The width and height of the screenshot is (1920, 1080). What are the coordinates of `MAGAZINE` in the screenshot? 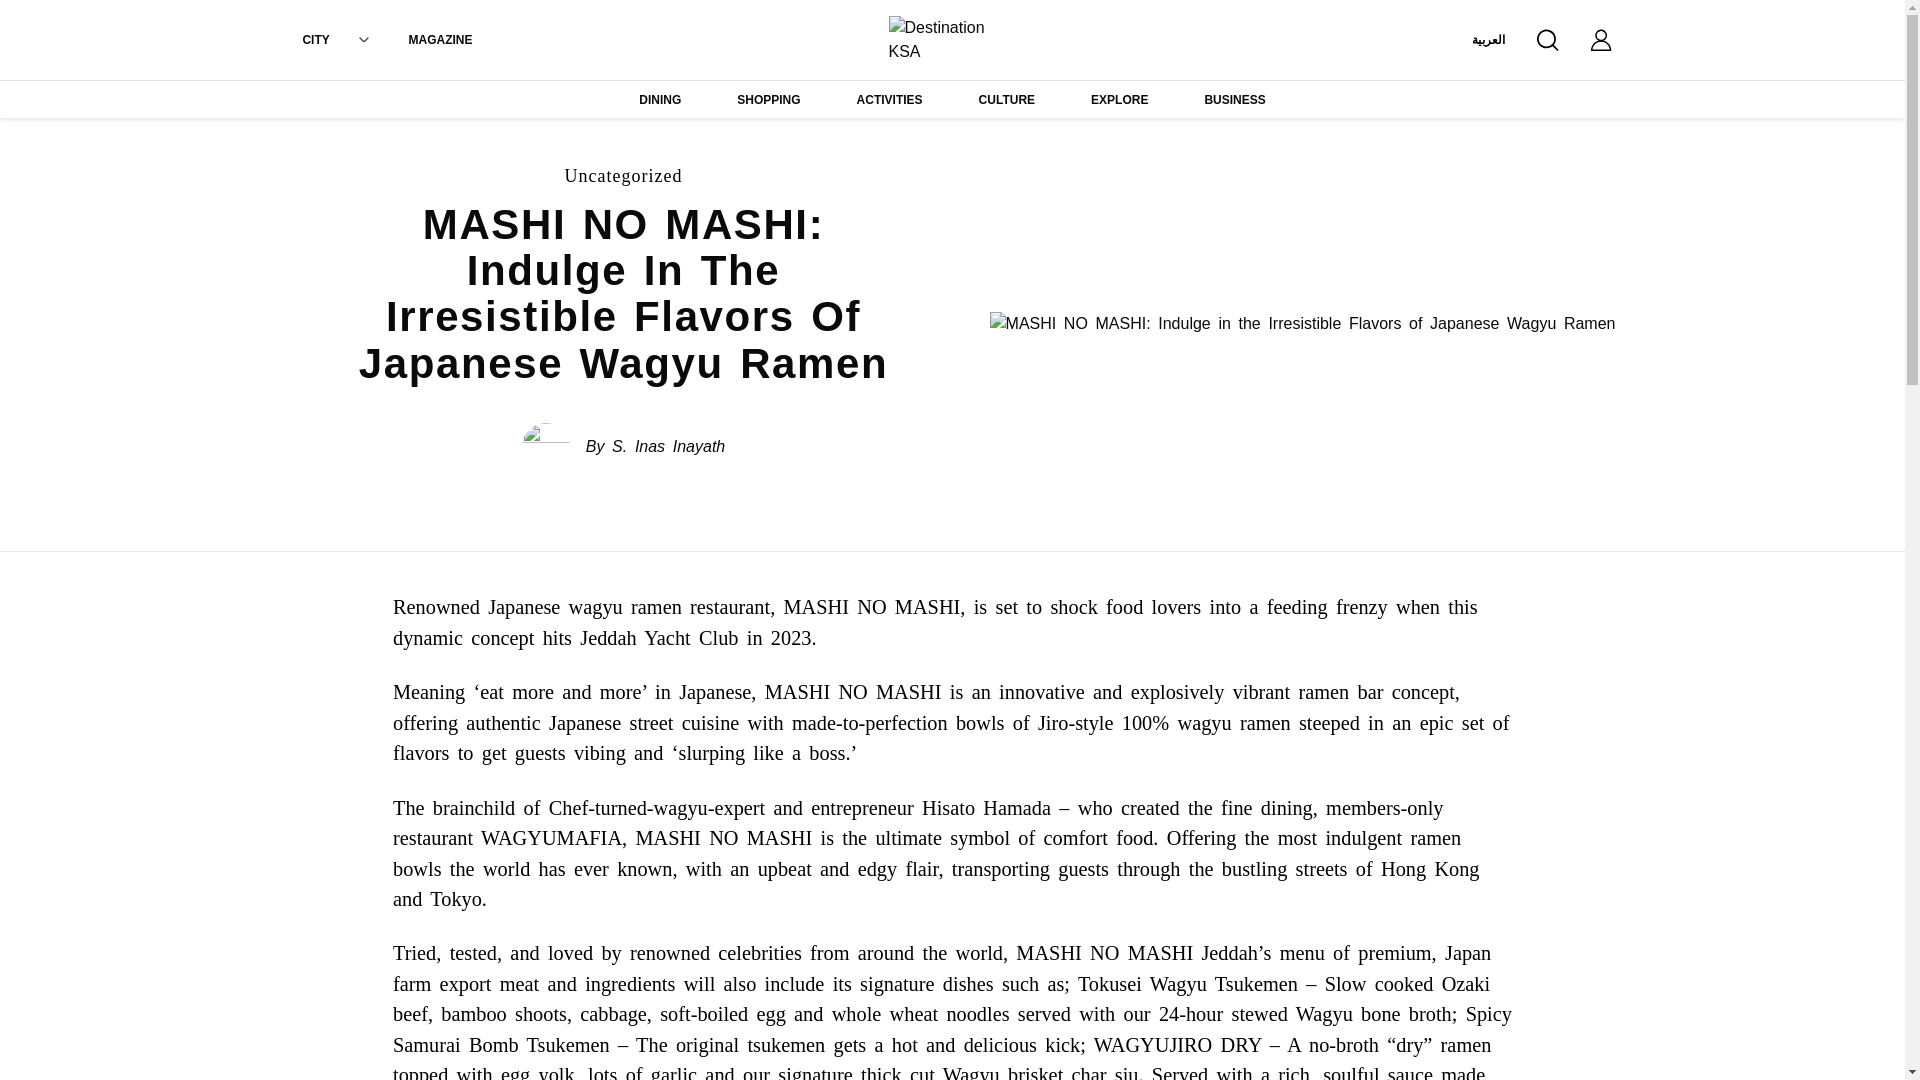 It's located at (440, 40).